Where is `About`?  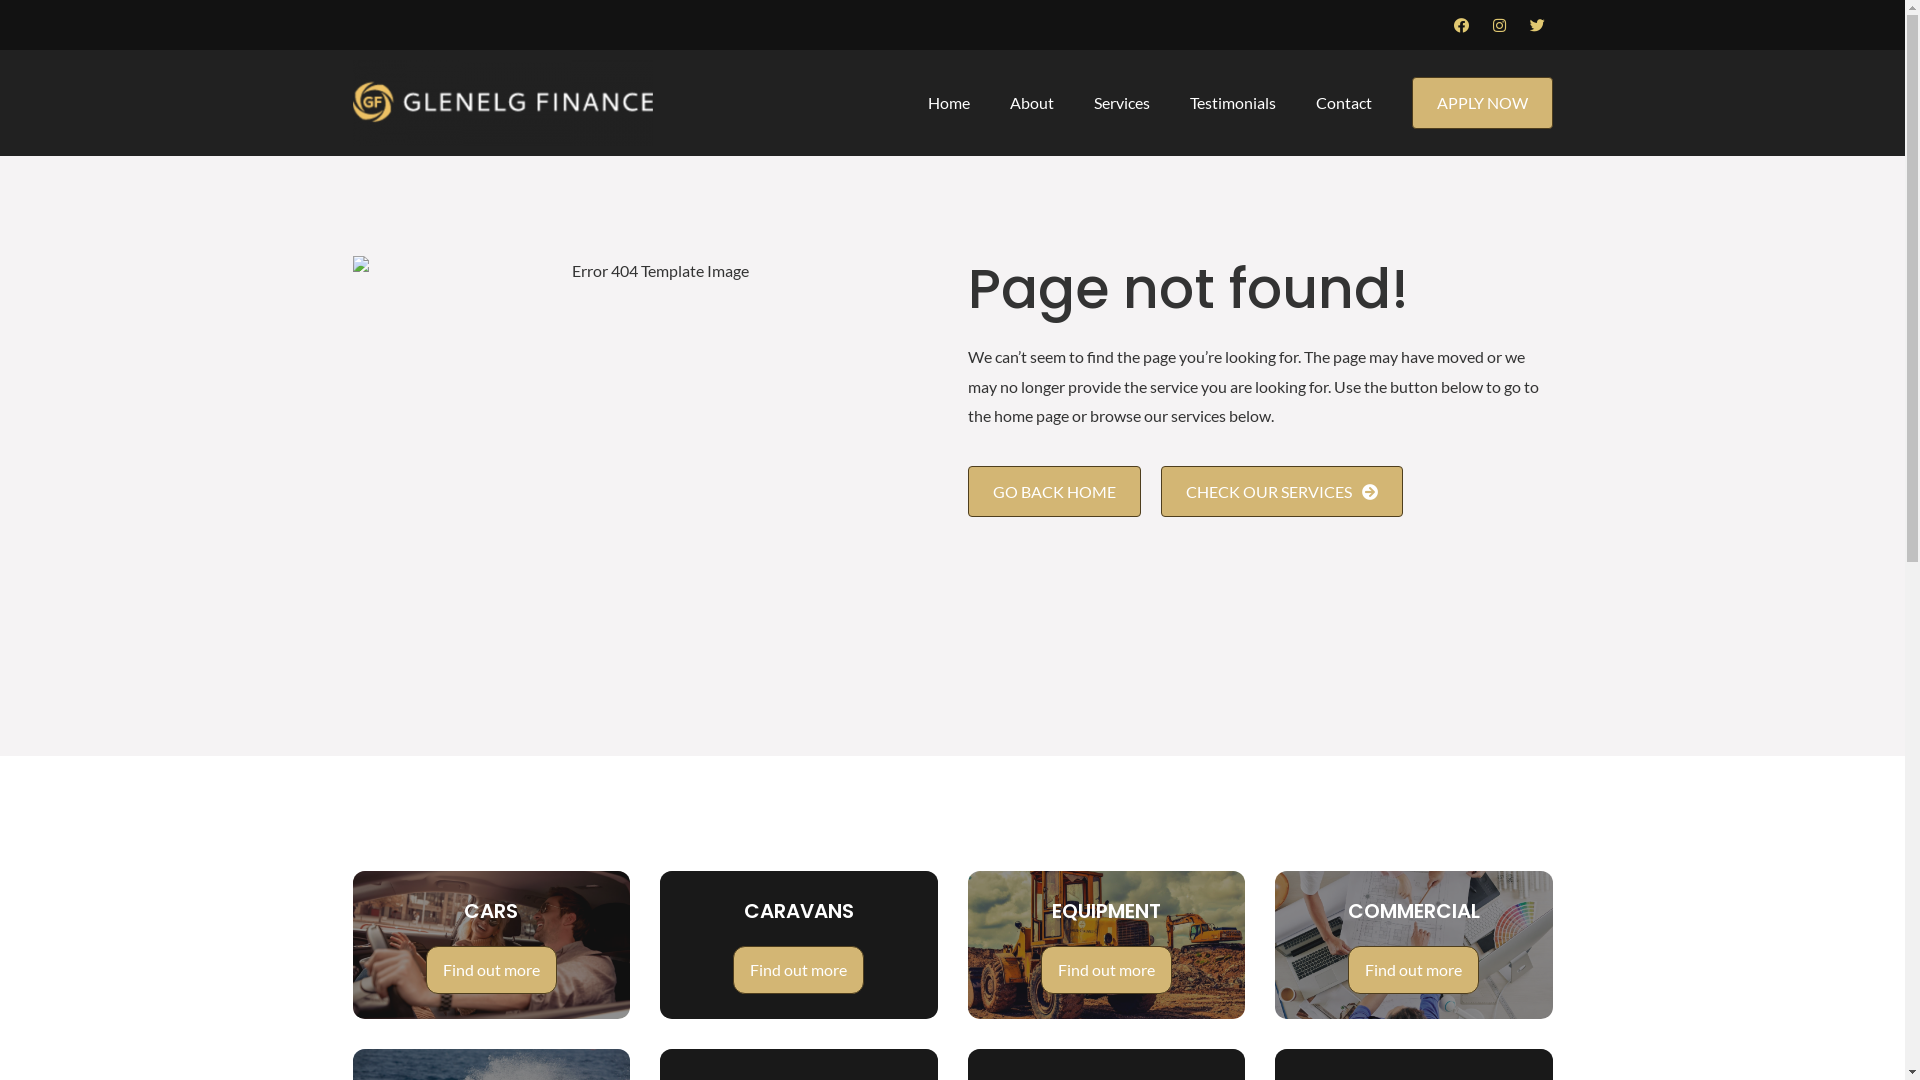
About is located at coordinates (1032, 103).